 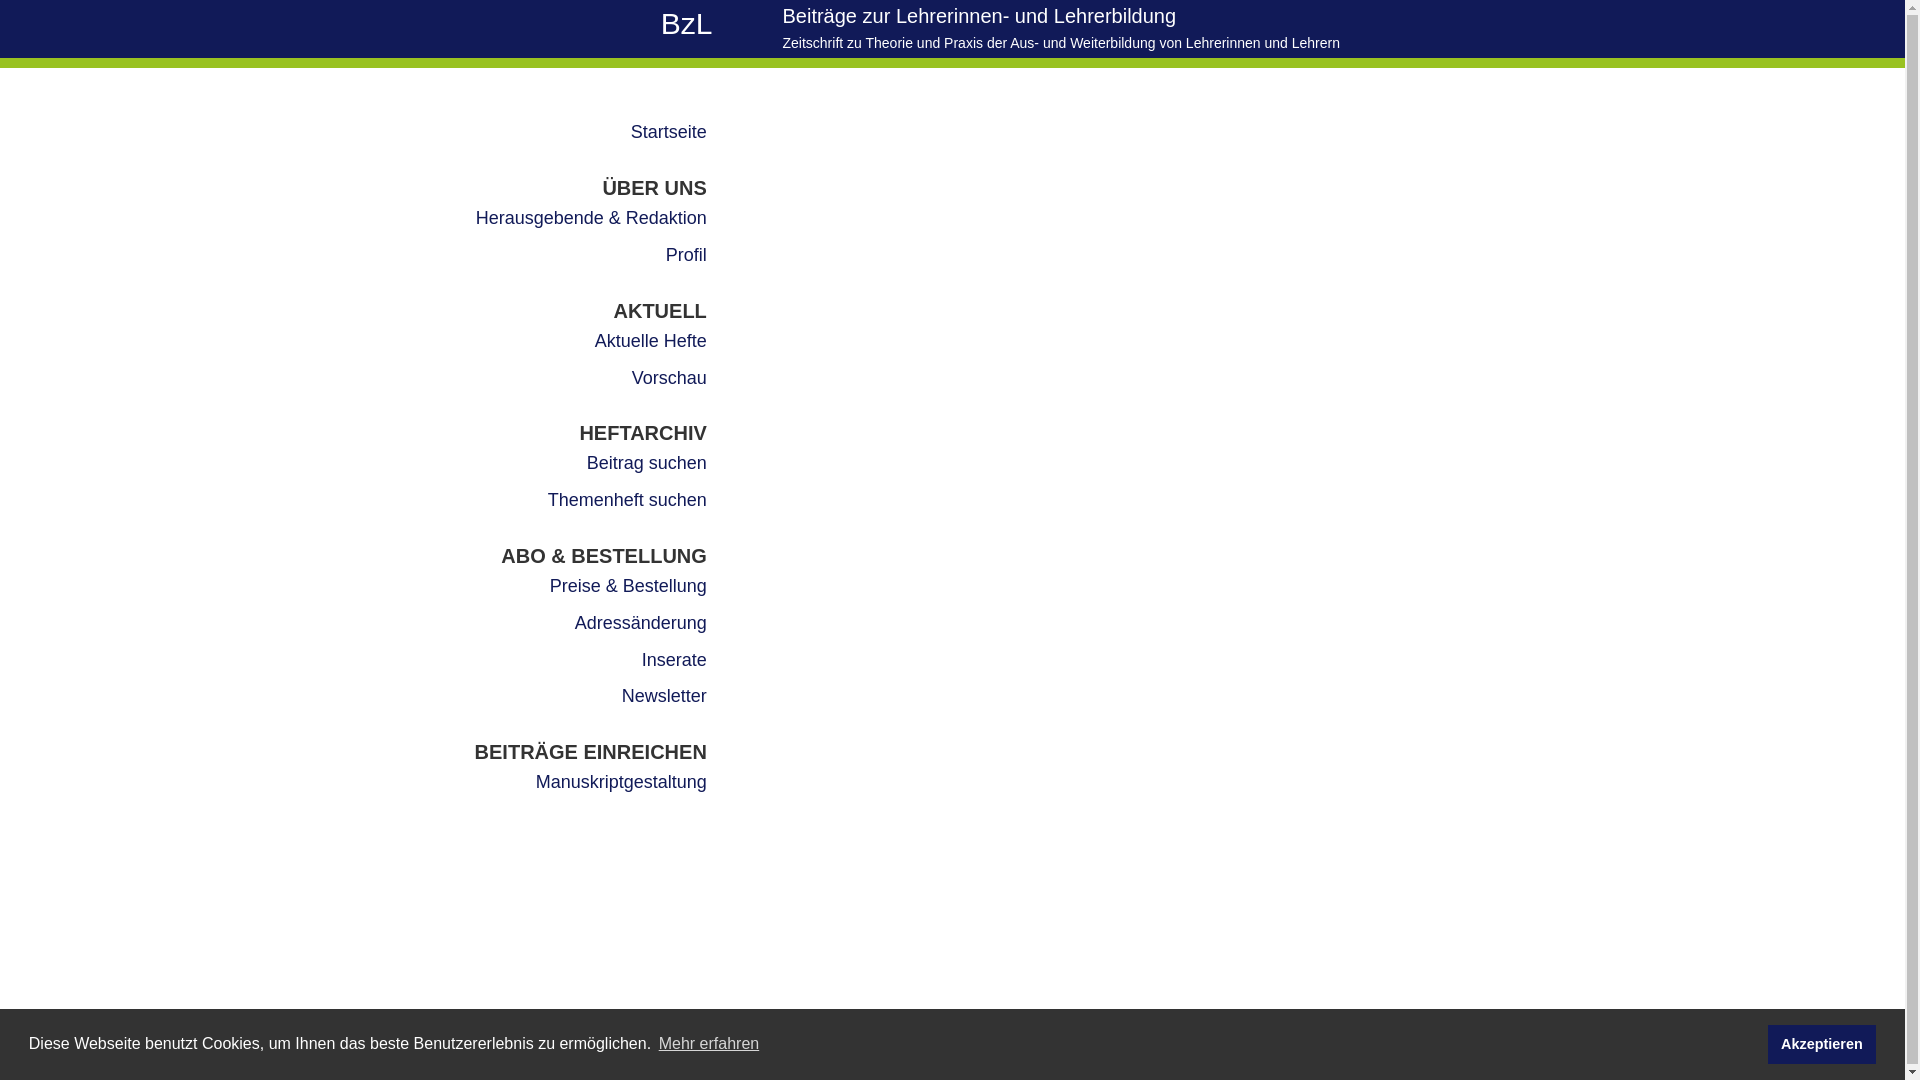 What do you see at coordinates (686, 255) in the screenshot?
I see `Profil` at bounding box center [686, 255].